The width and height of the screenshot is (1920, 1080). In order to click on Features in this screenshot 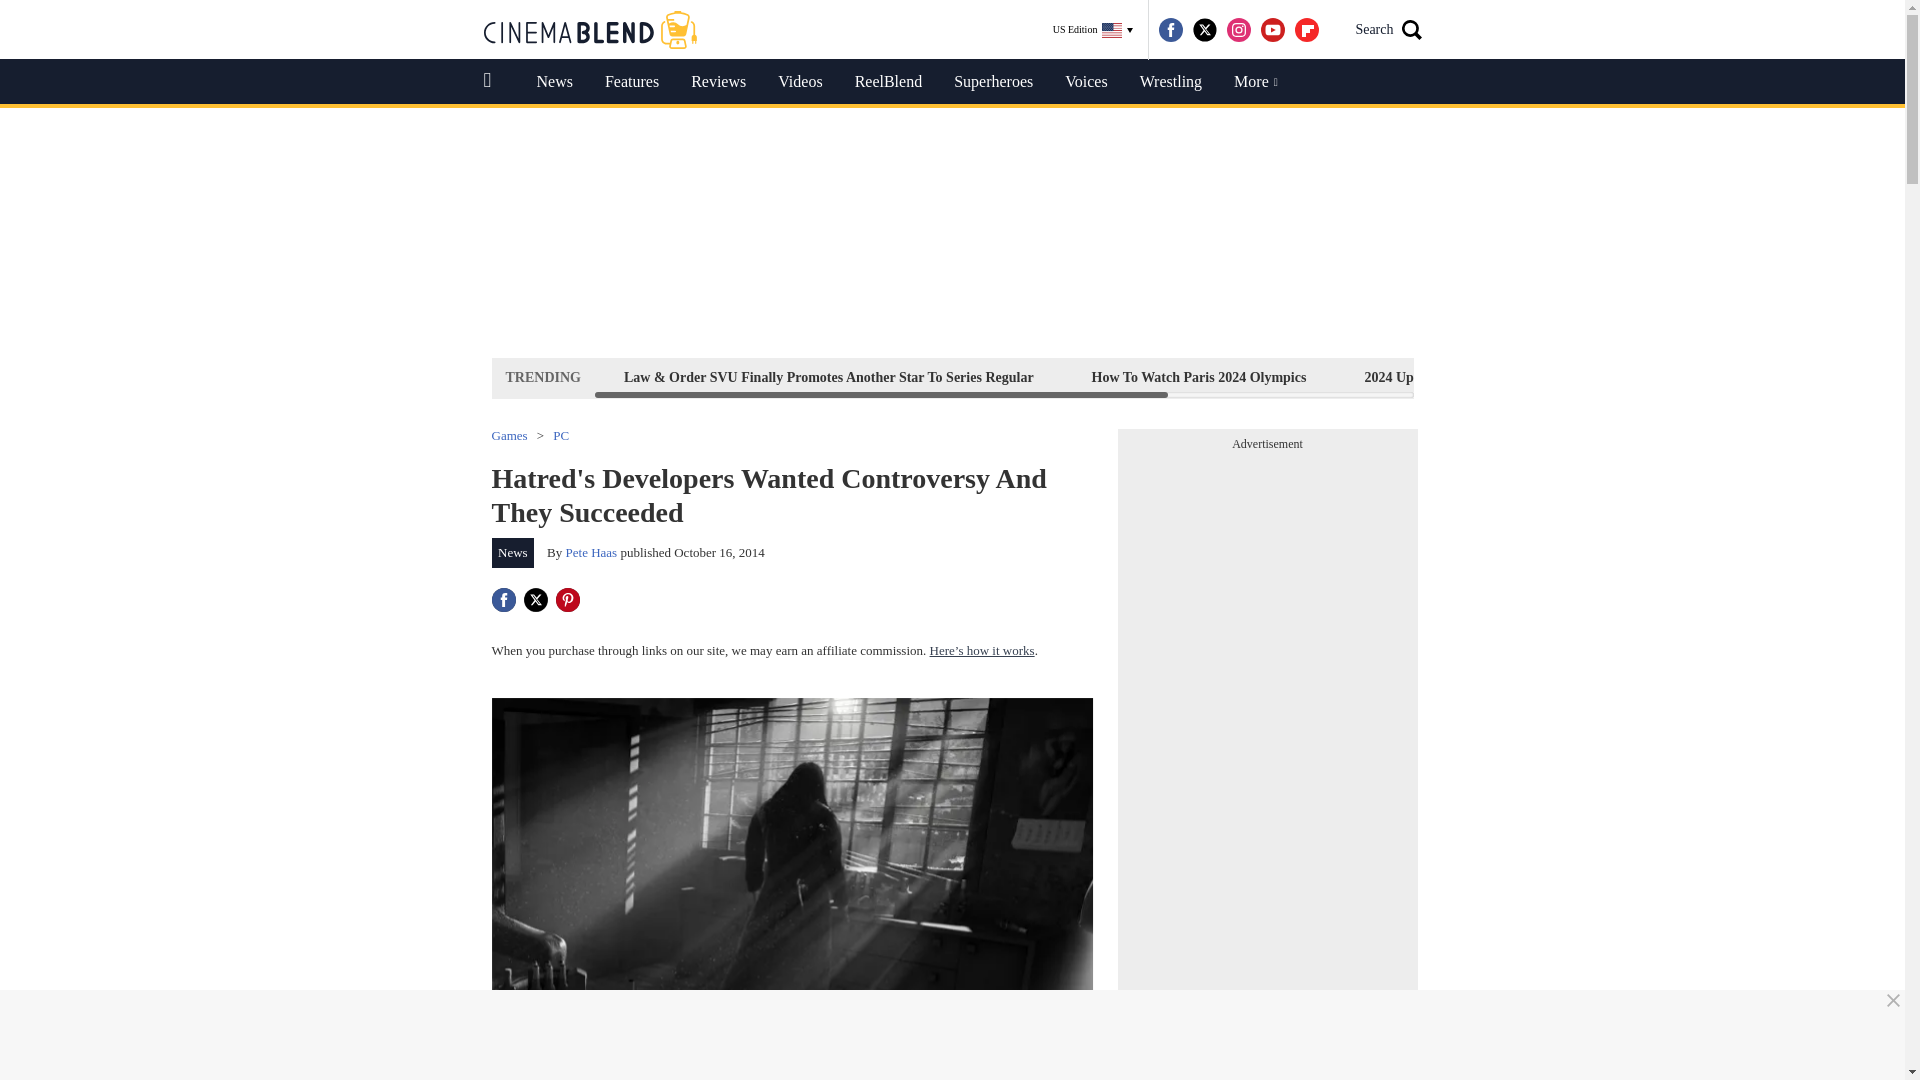, I will do `click(632, 82)`.